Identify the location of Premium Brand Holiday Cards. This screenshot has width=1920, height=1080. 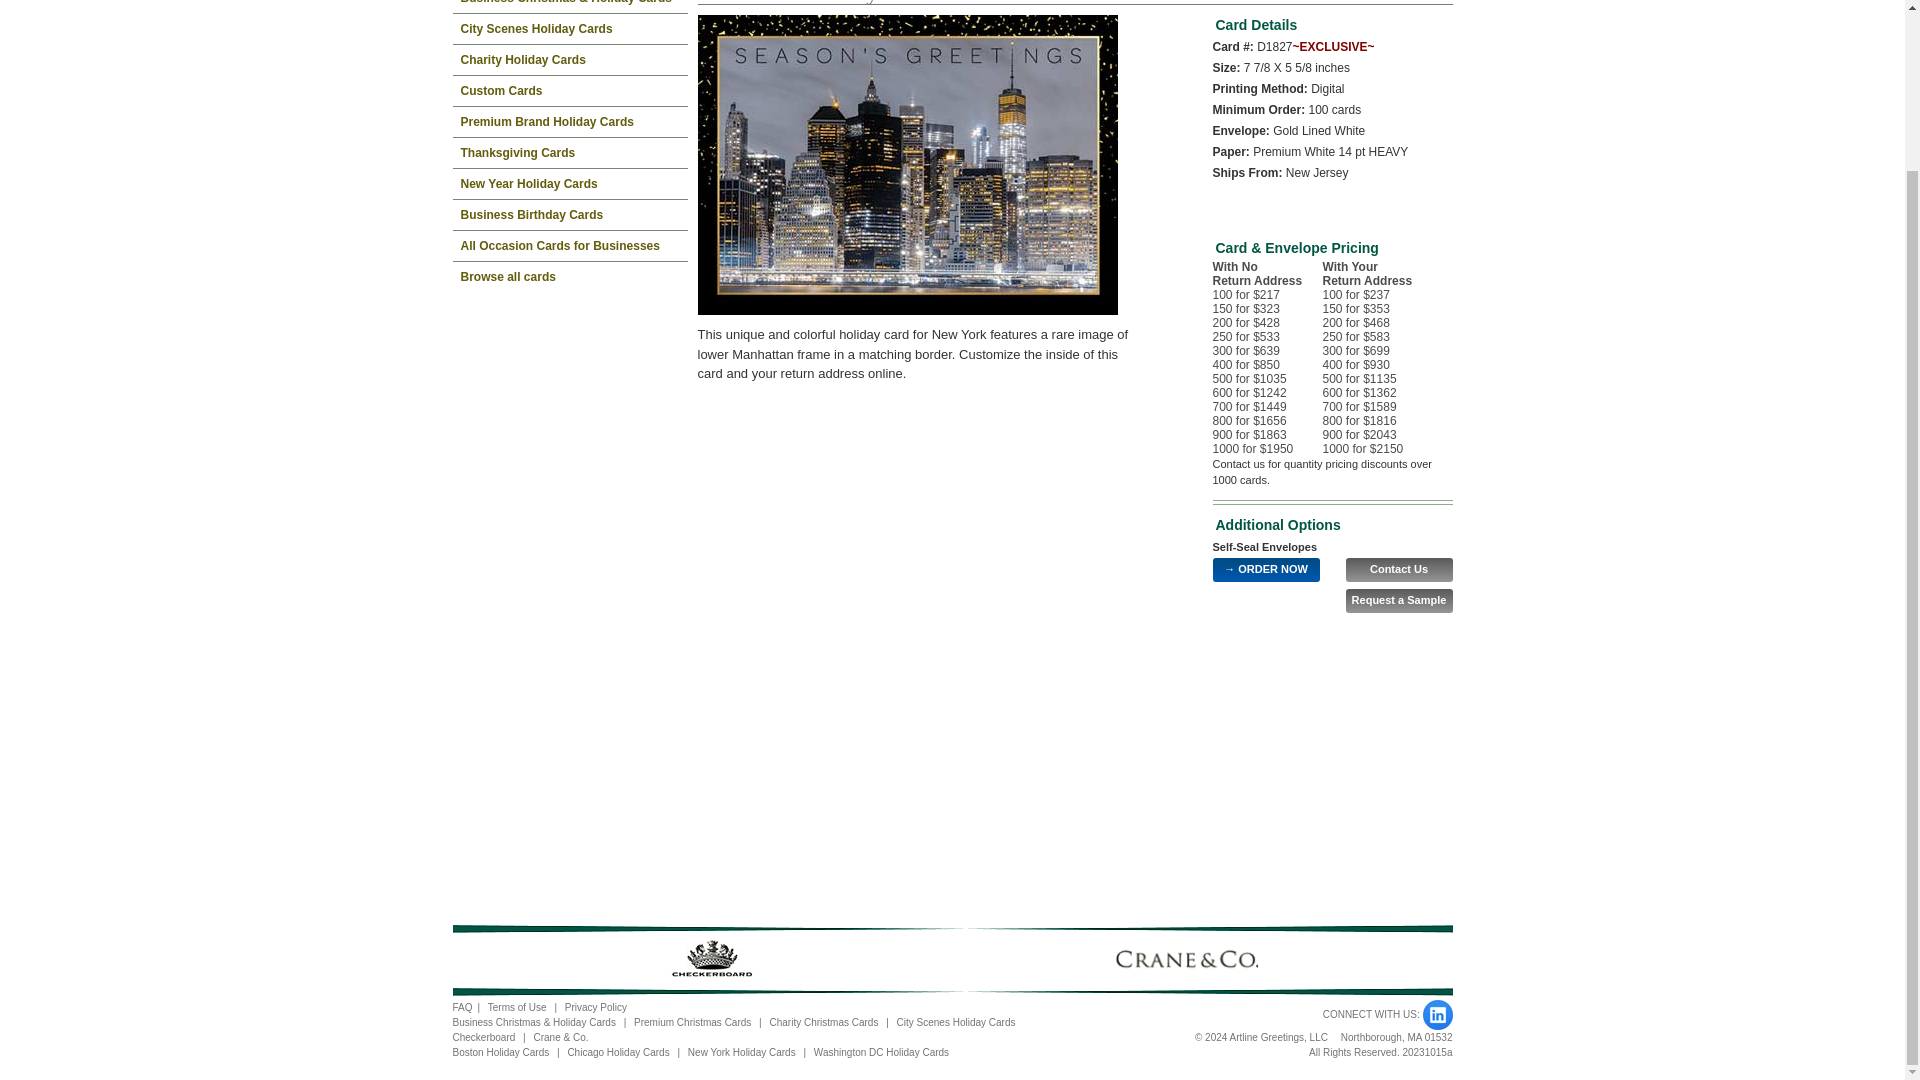
(569, 122).